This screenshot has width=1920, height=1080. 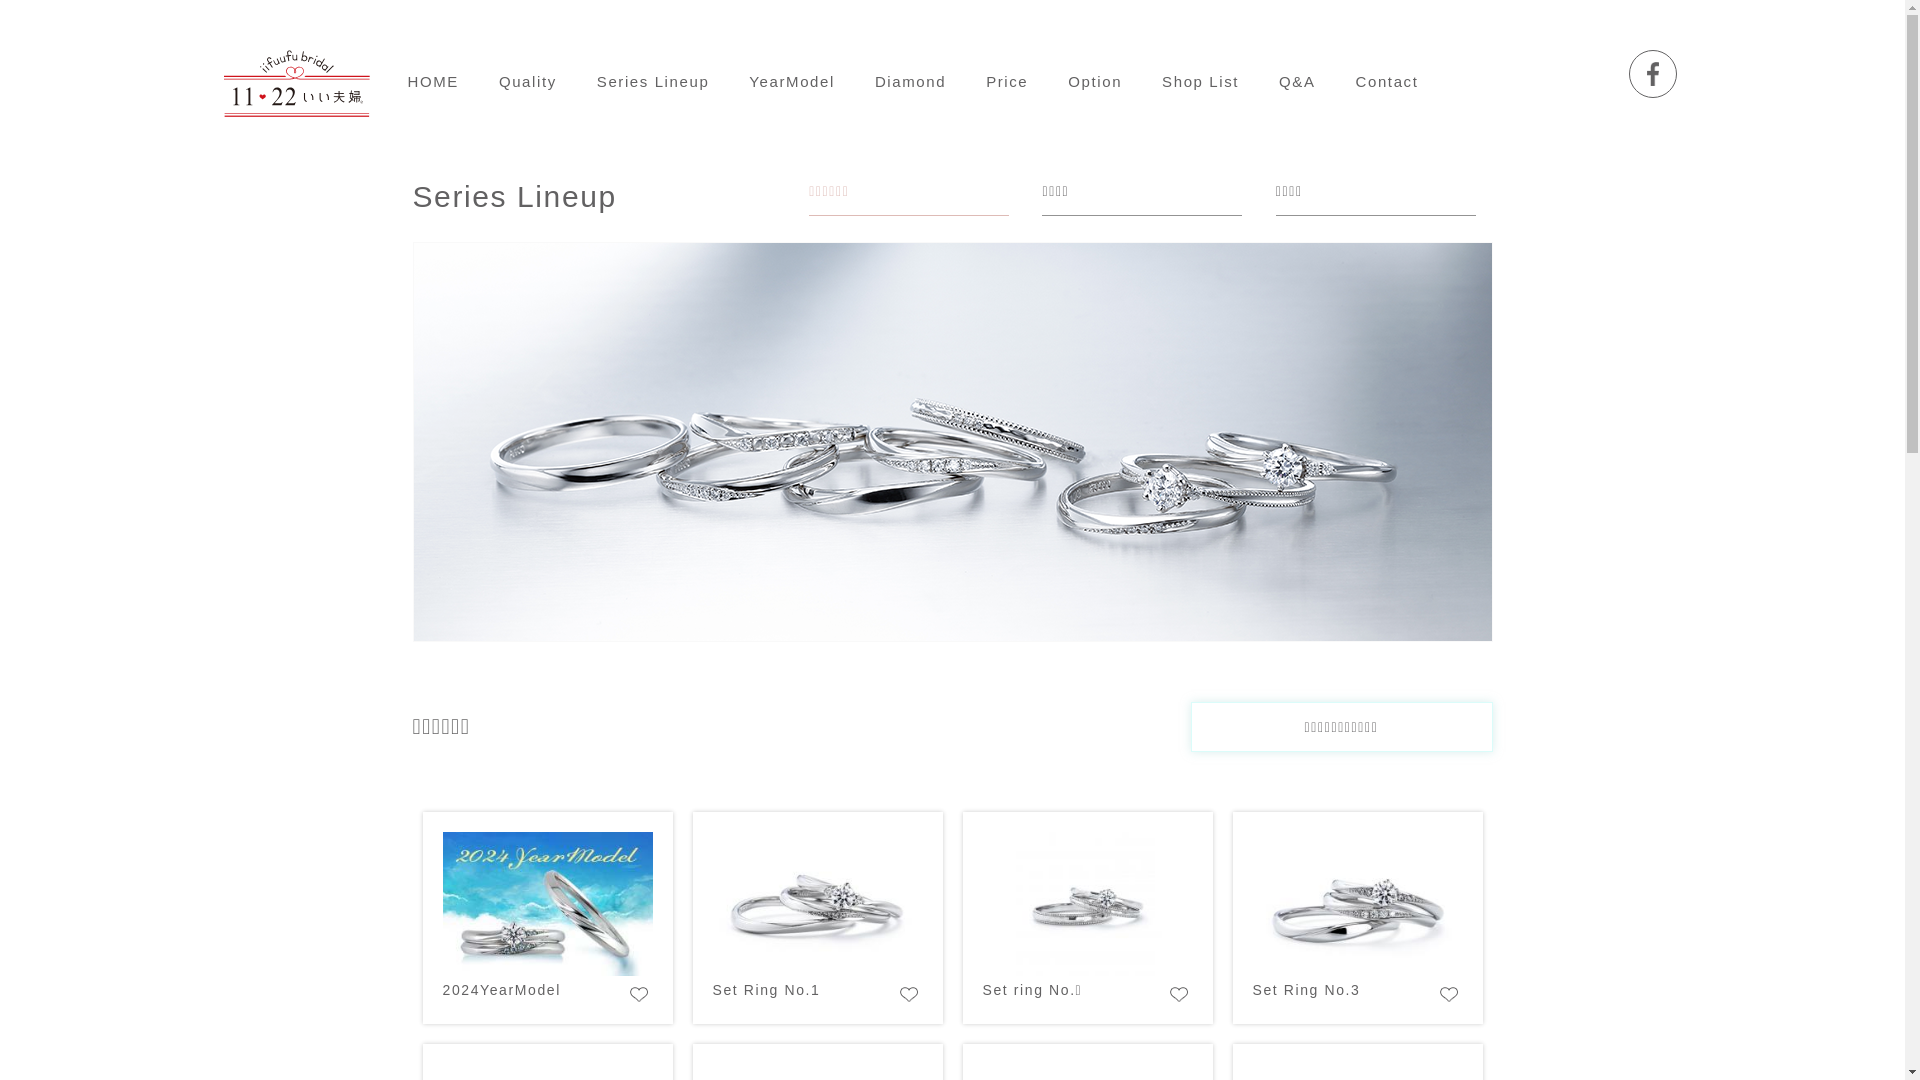 I want to click on Series Lineup, so click(x=654, y=82).